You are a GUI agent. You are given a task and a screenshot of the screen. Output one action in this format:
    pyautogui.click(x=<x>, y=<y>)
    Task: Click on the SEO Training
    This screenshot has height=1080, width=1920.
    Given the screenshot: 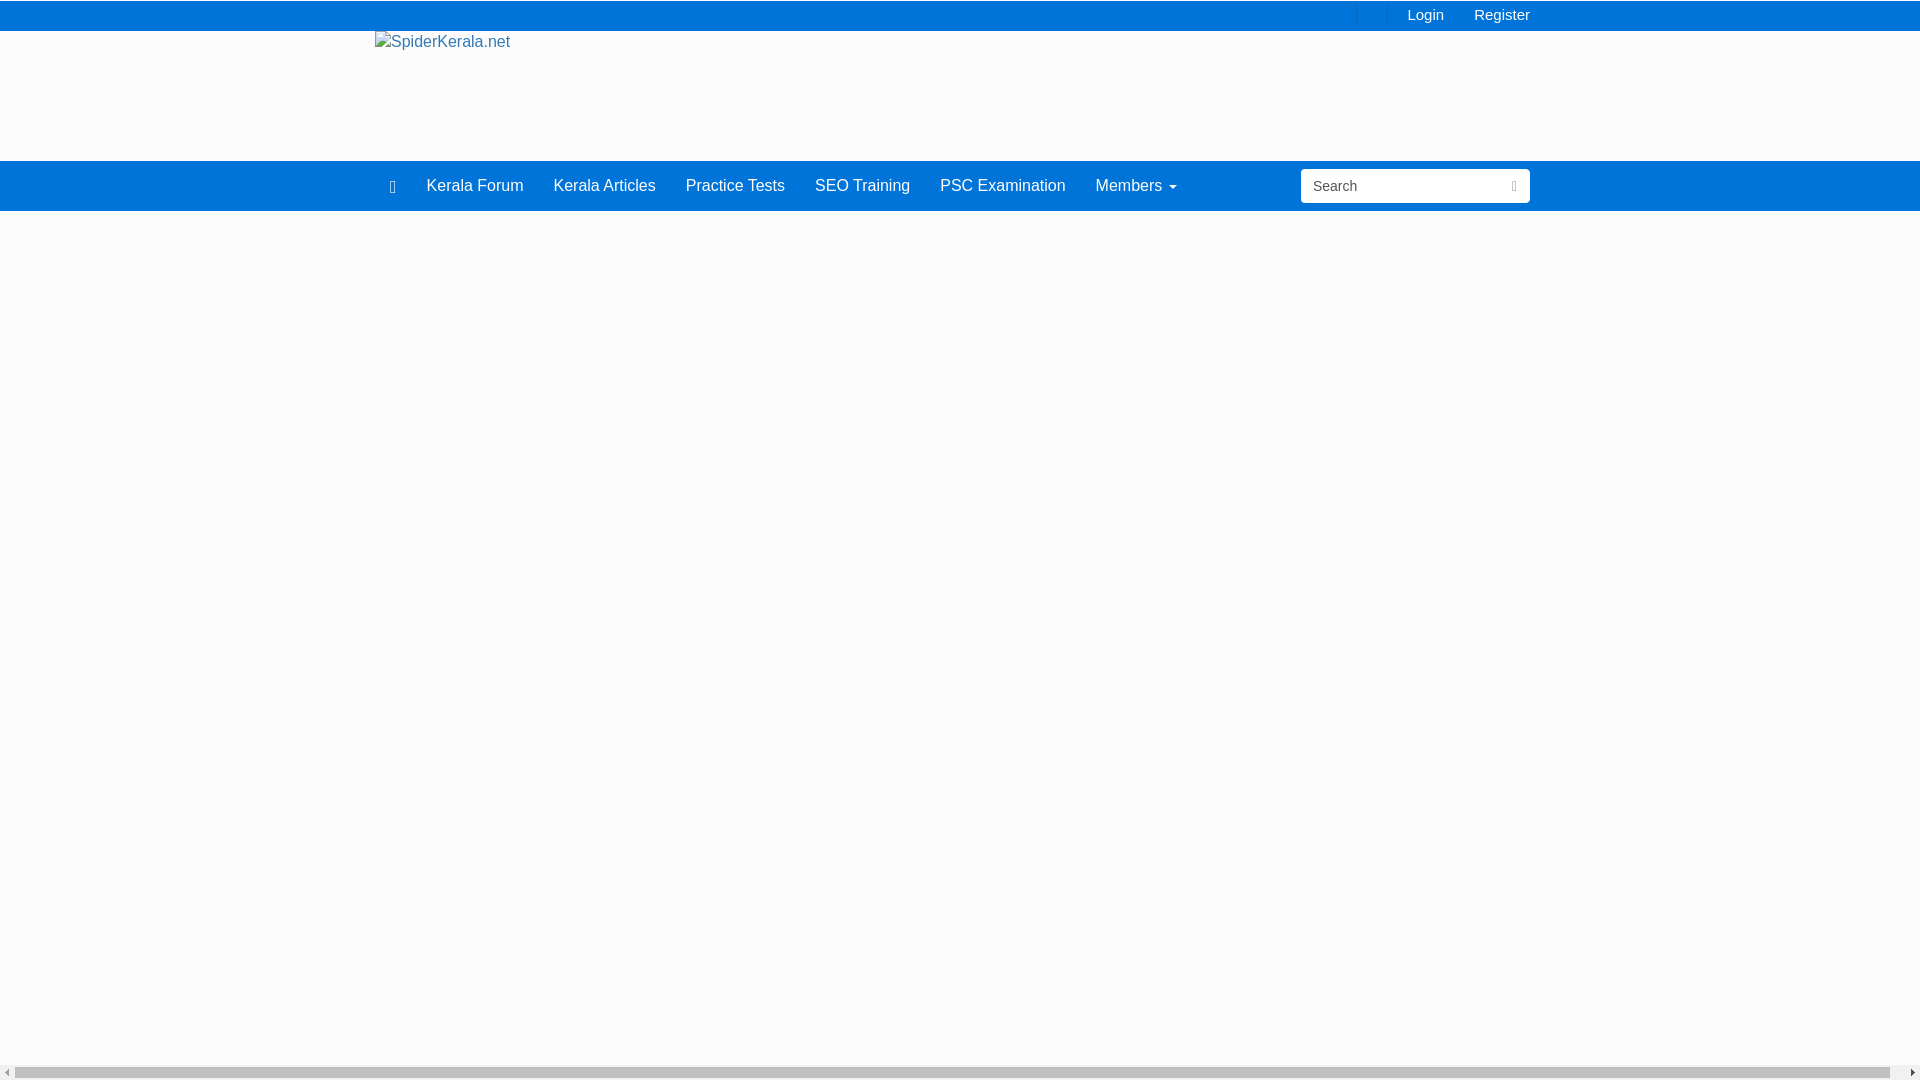 What is the action you would take?
    pyautogui.click(x=862, y=185)
    